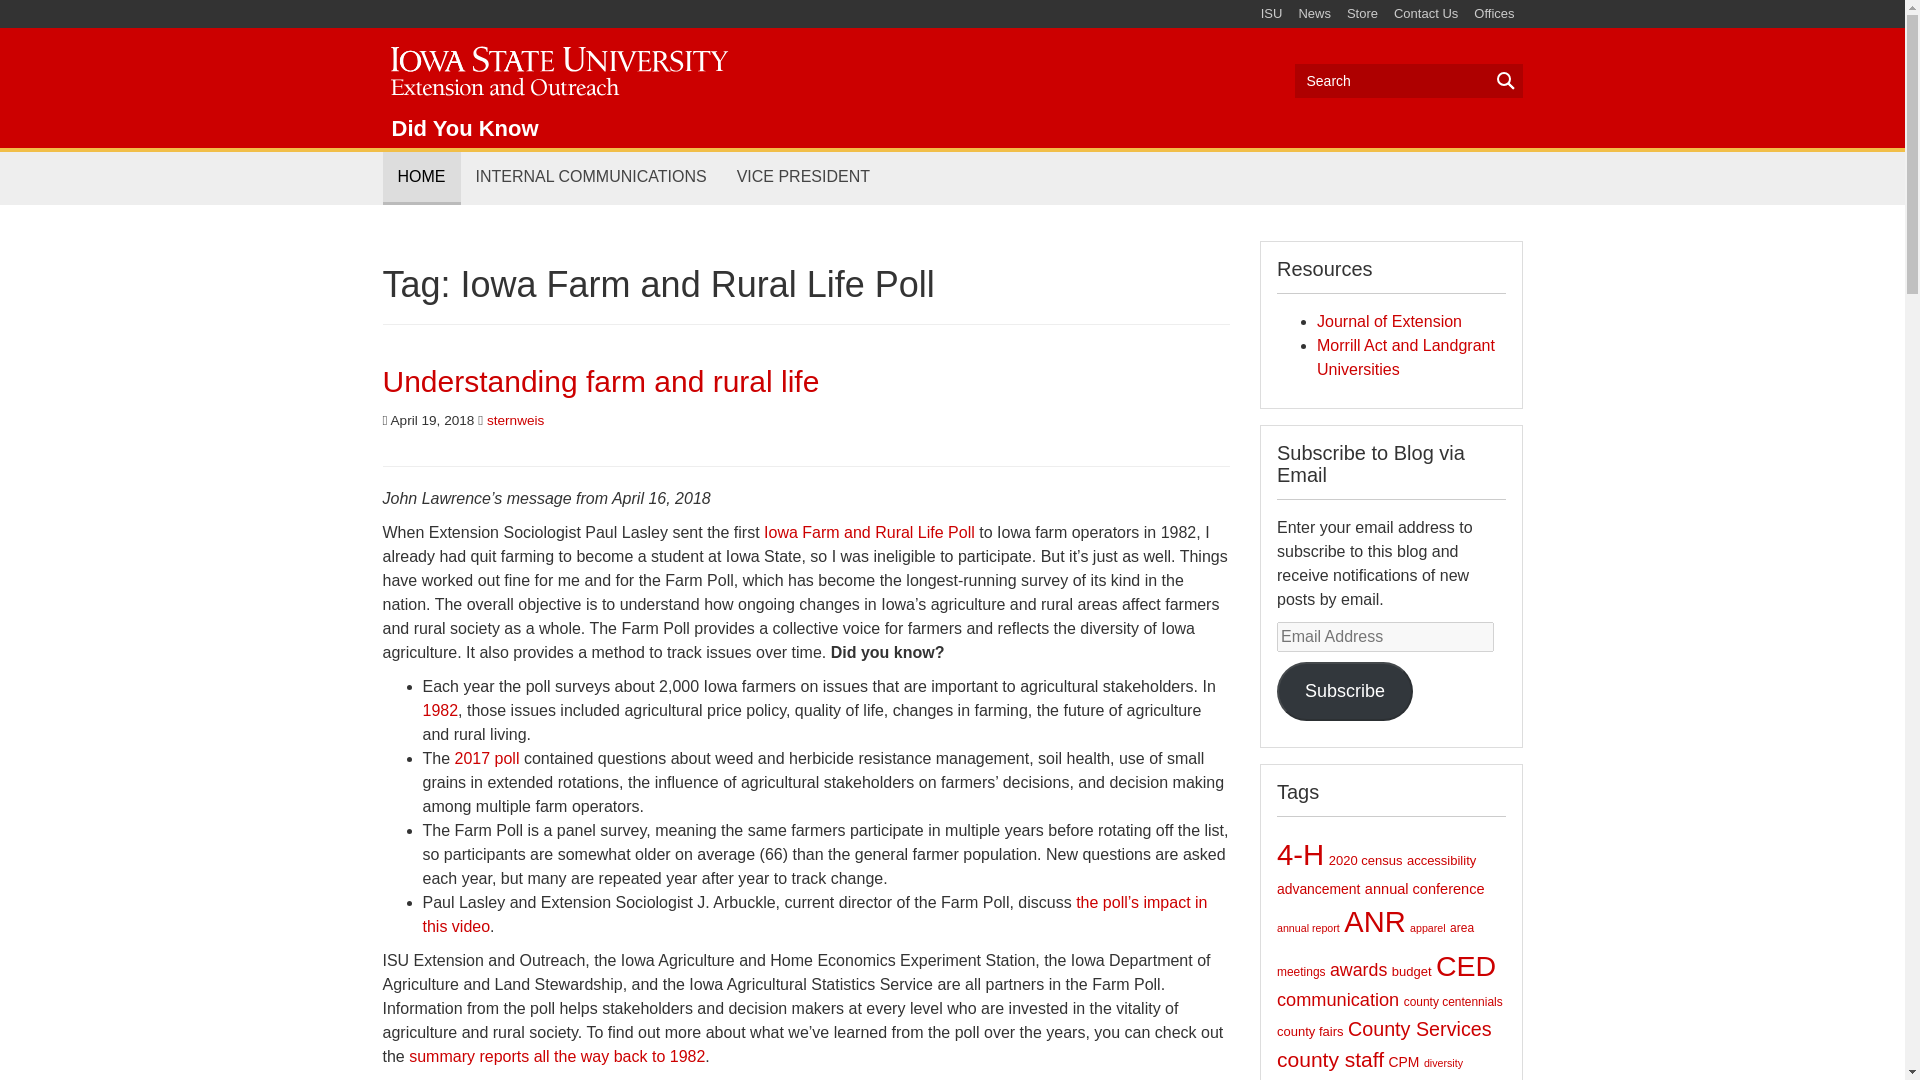 The width and height of the screenshot is (1920, 1080). I want to click on Did You Know, so click(465, 128).